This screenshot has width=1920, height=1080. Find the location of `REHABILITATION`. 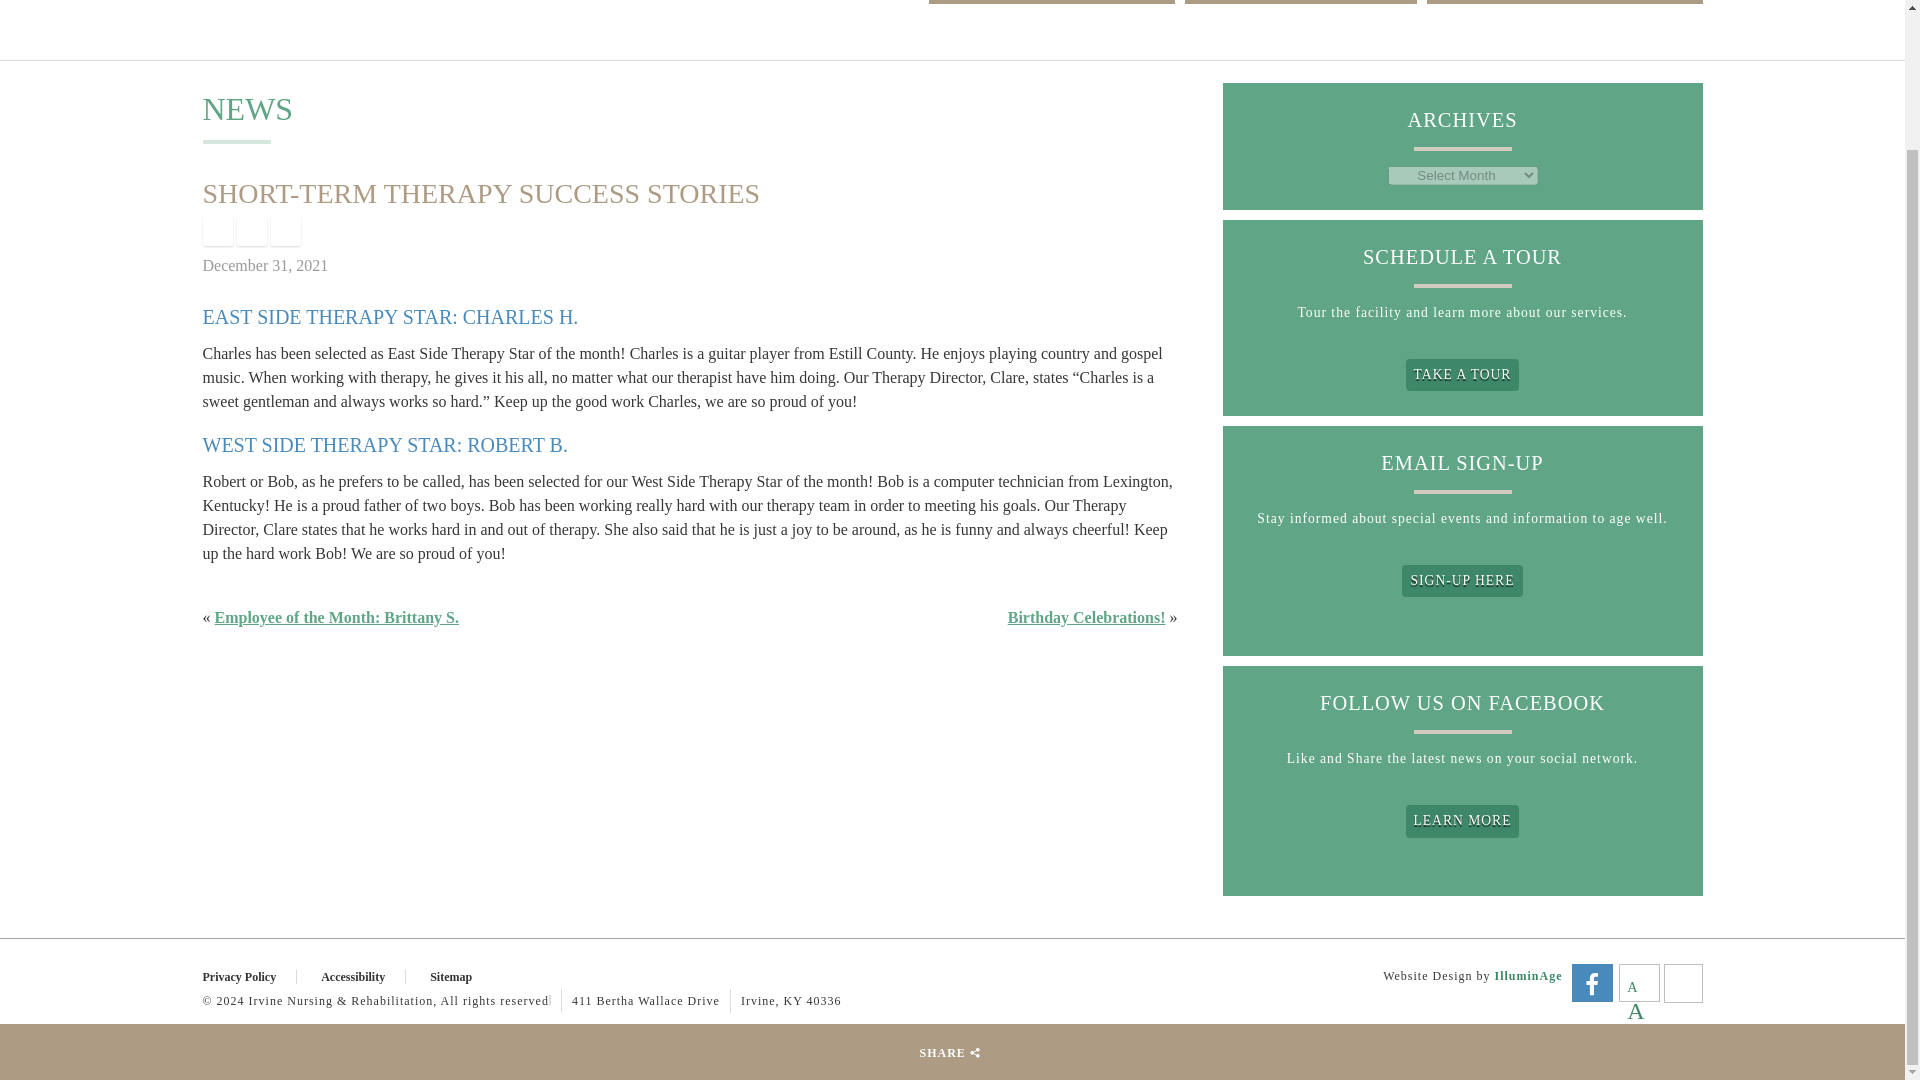

REHABILITATION is located at coordinates (1300, 2).